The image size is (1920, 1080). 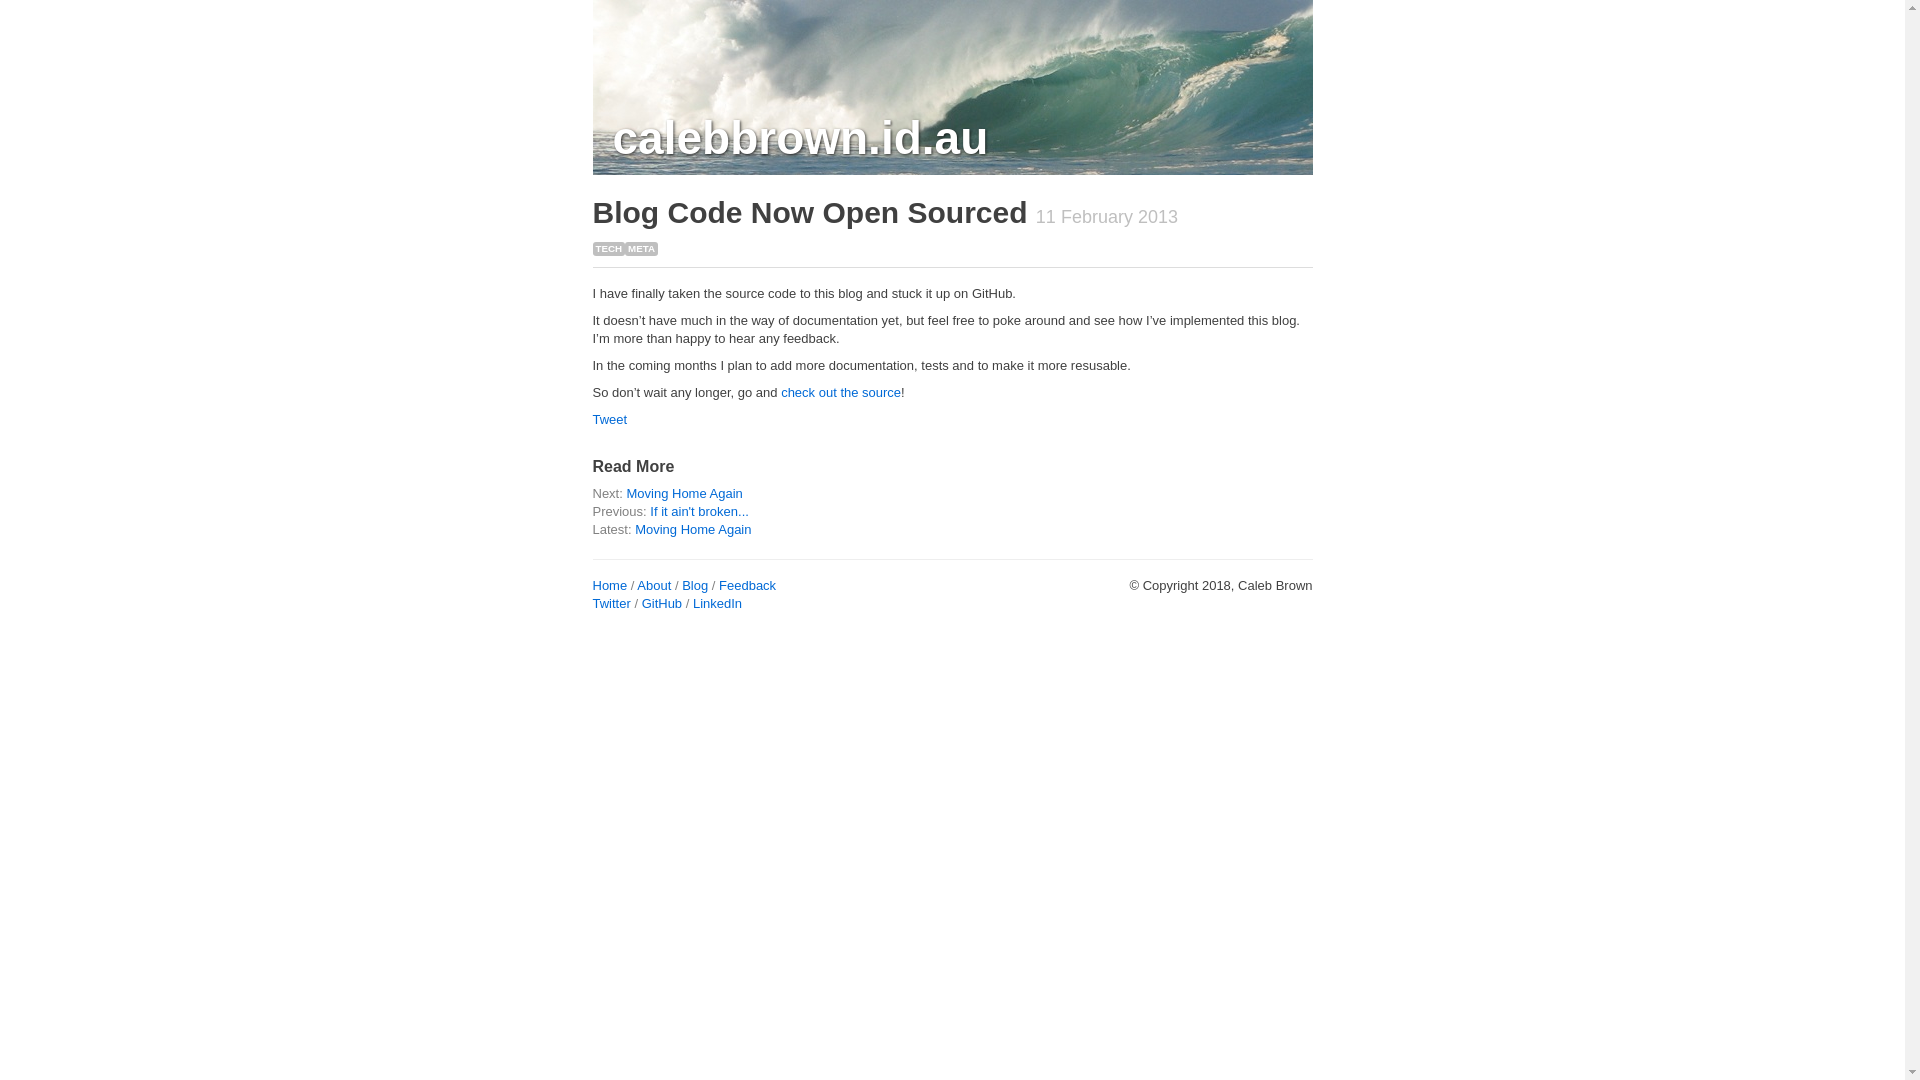 I want to click on Moving Home Again, so click(x=693, y=530).